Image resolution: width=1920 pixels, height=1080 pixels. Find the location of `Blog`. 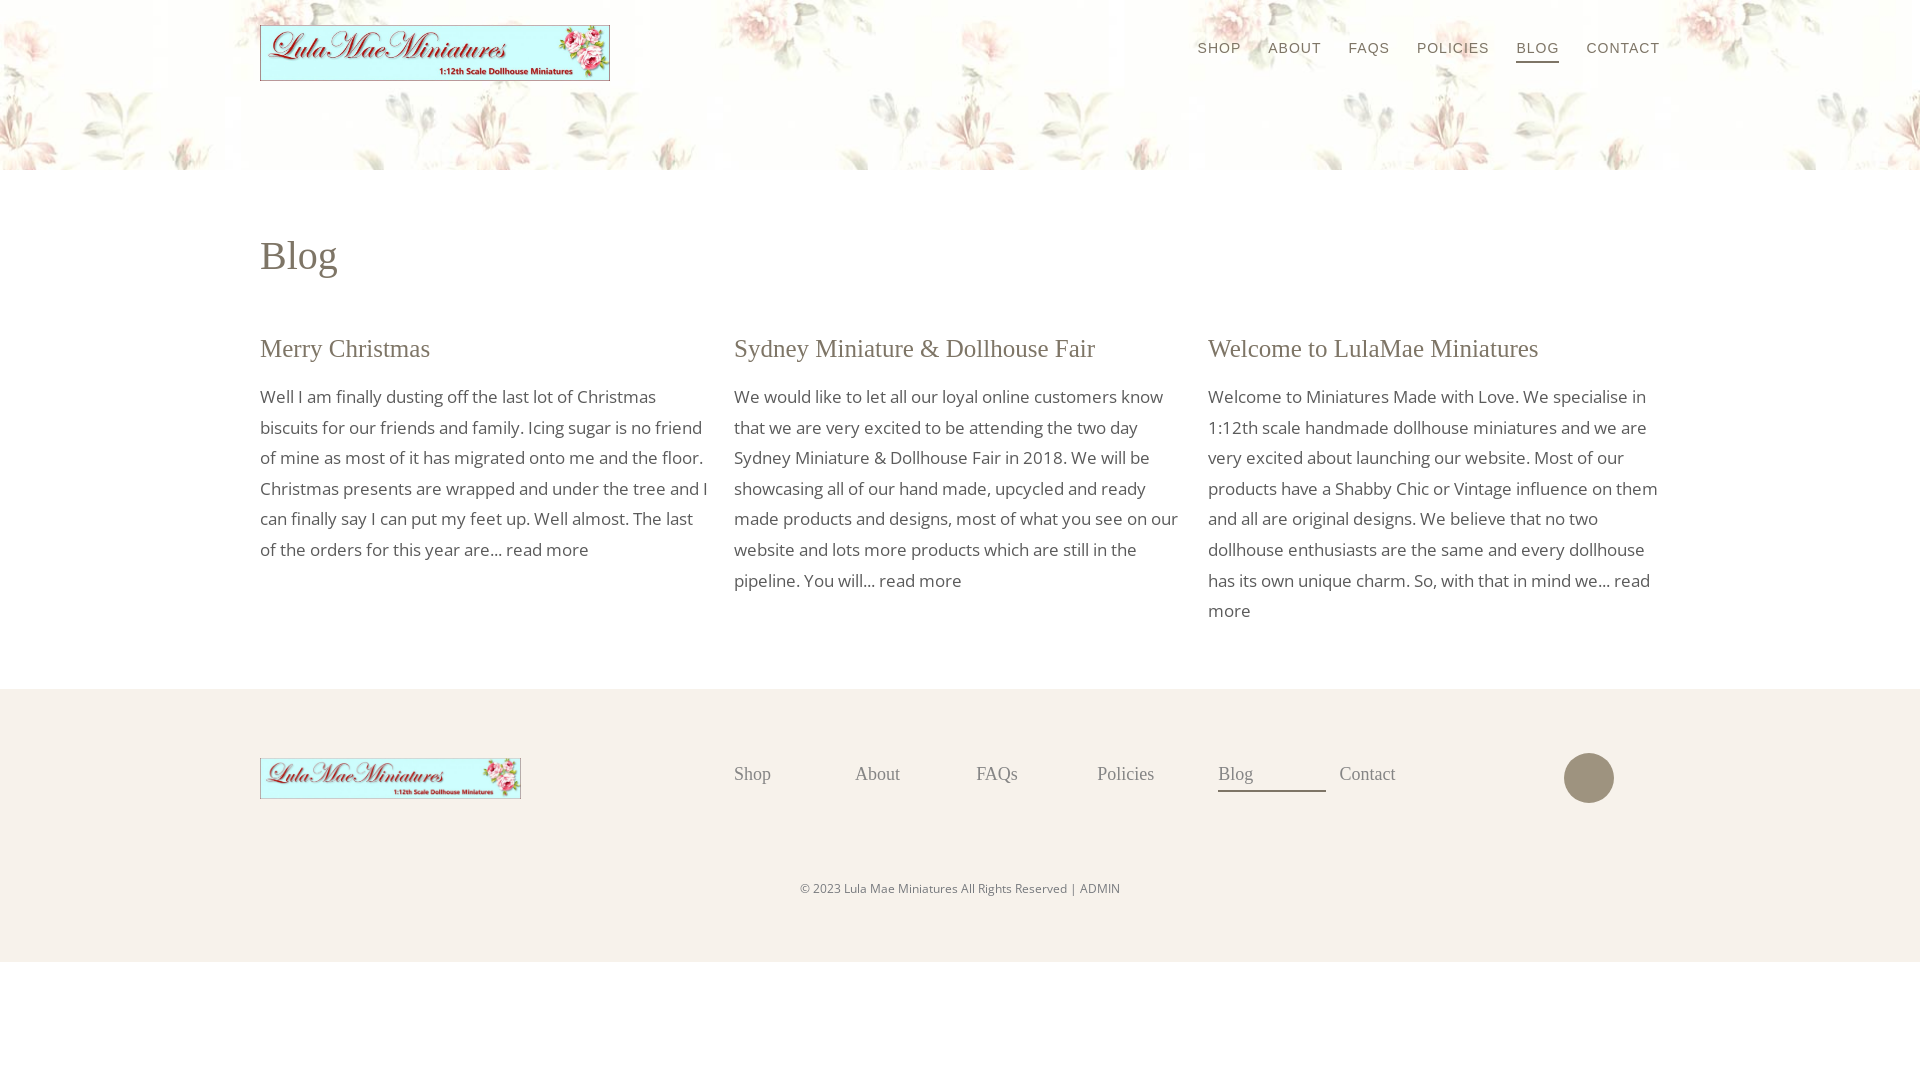

Blog is located at coordinates (1278, 775).